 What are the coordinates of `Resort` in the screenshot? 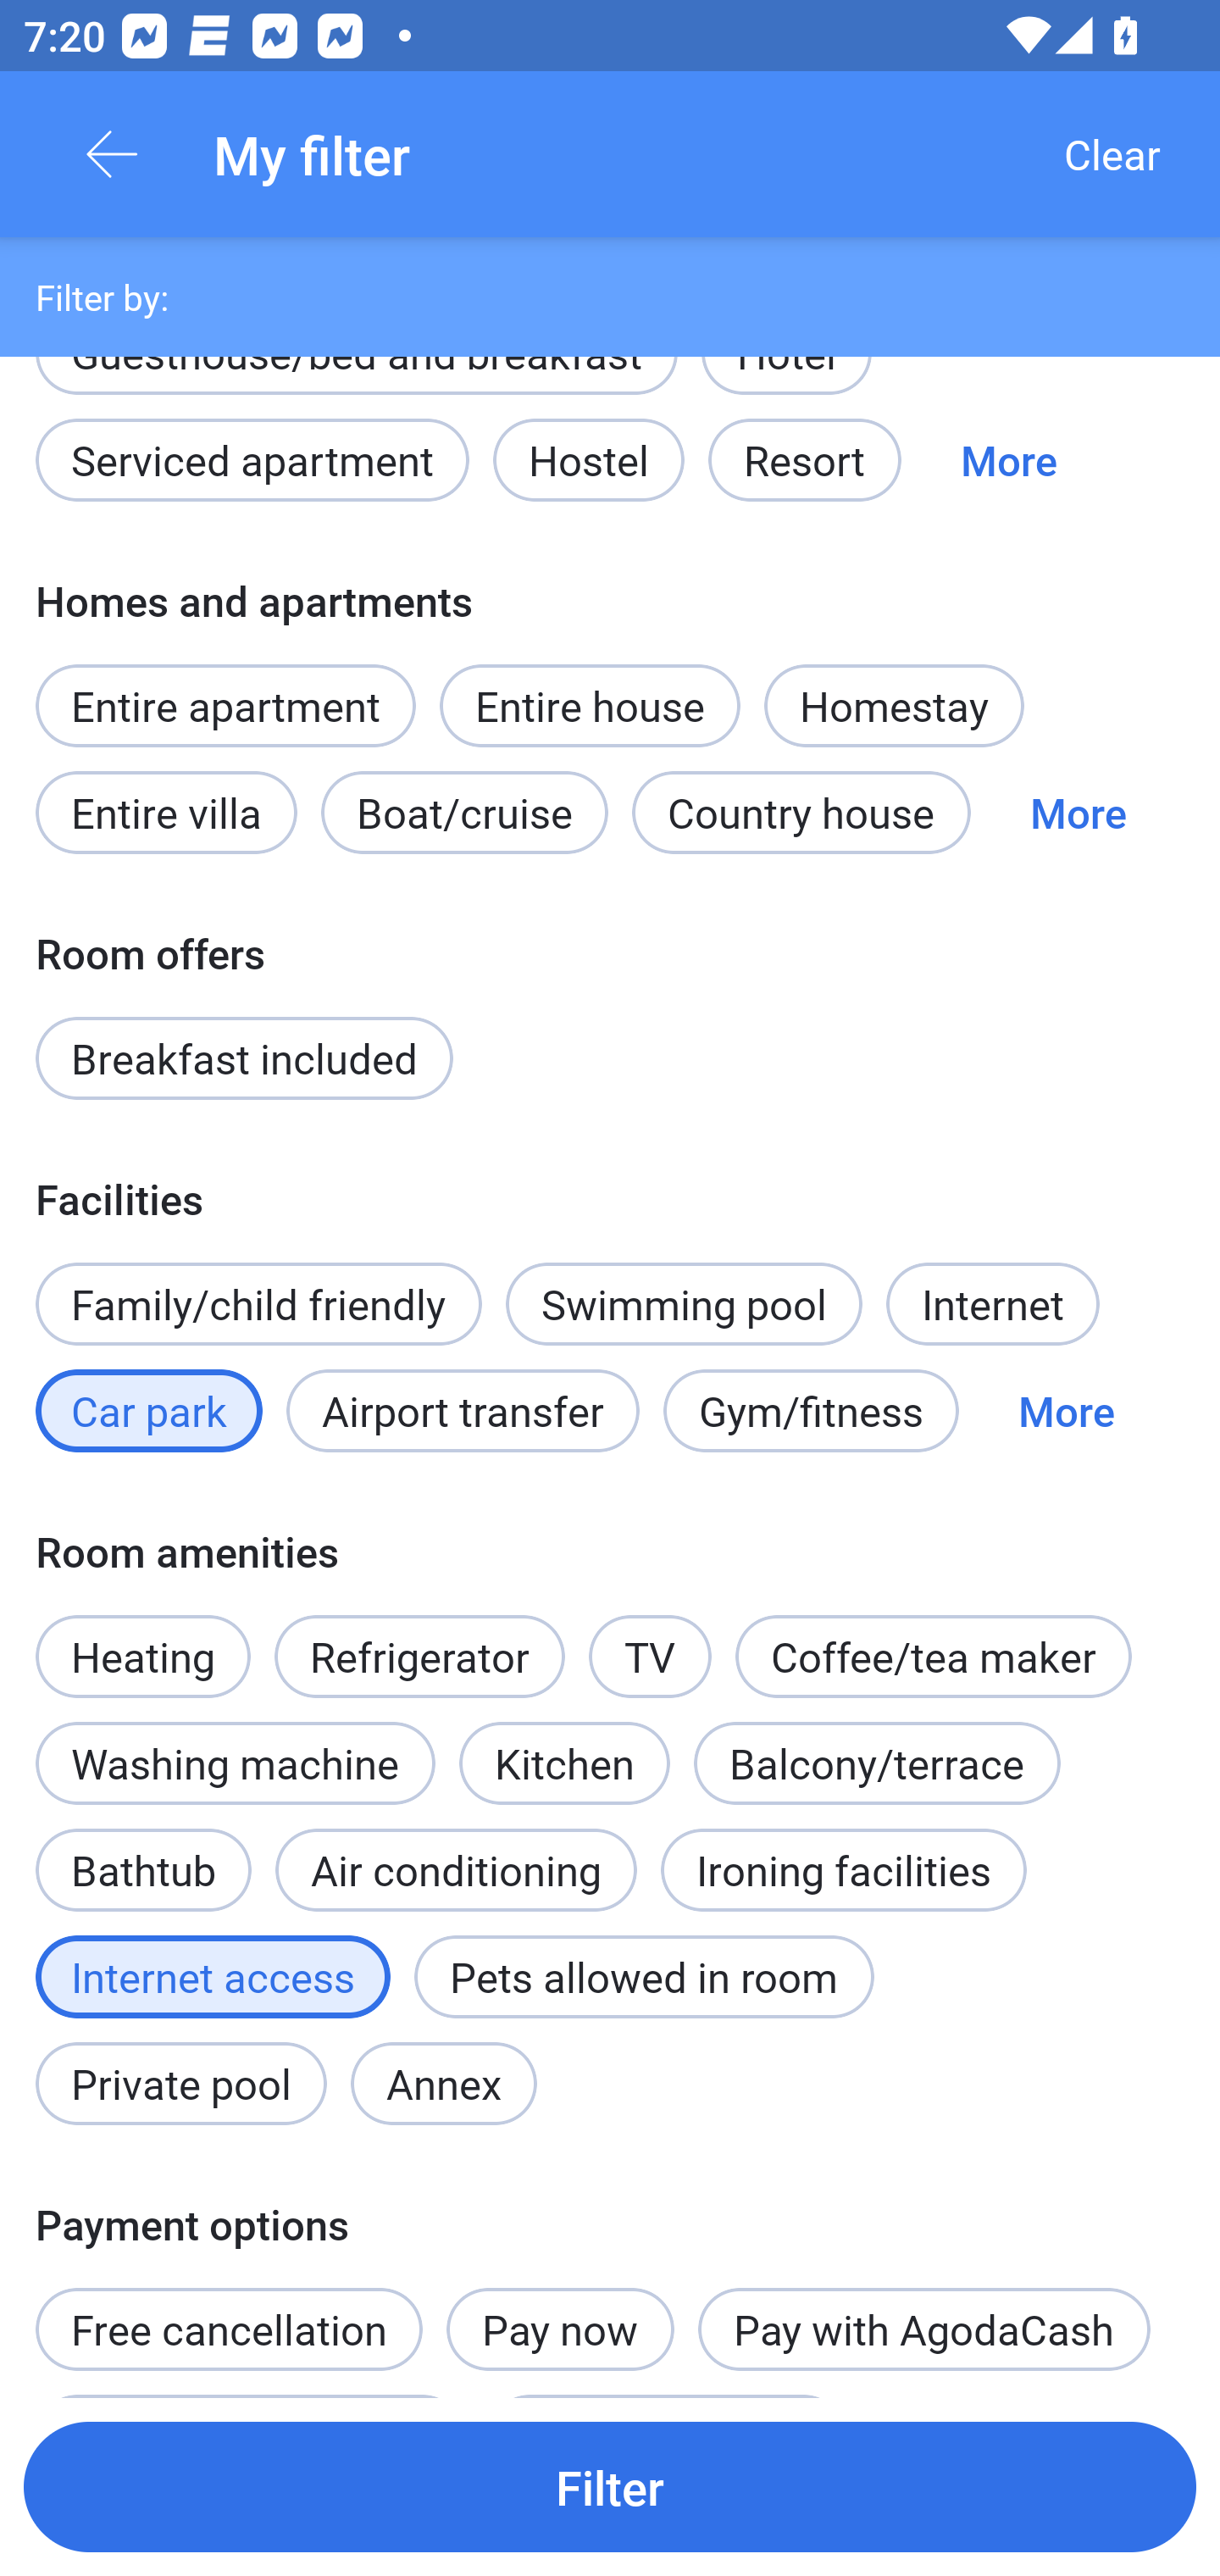 It's located at (805, 459).